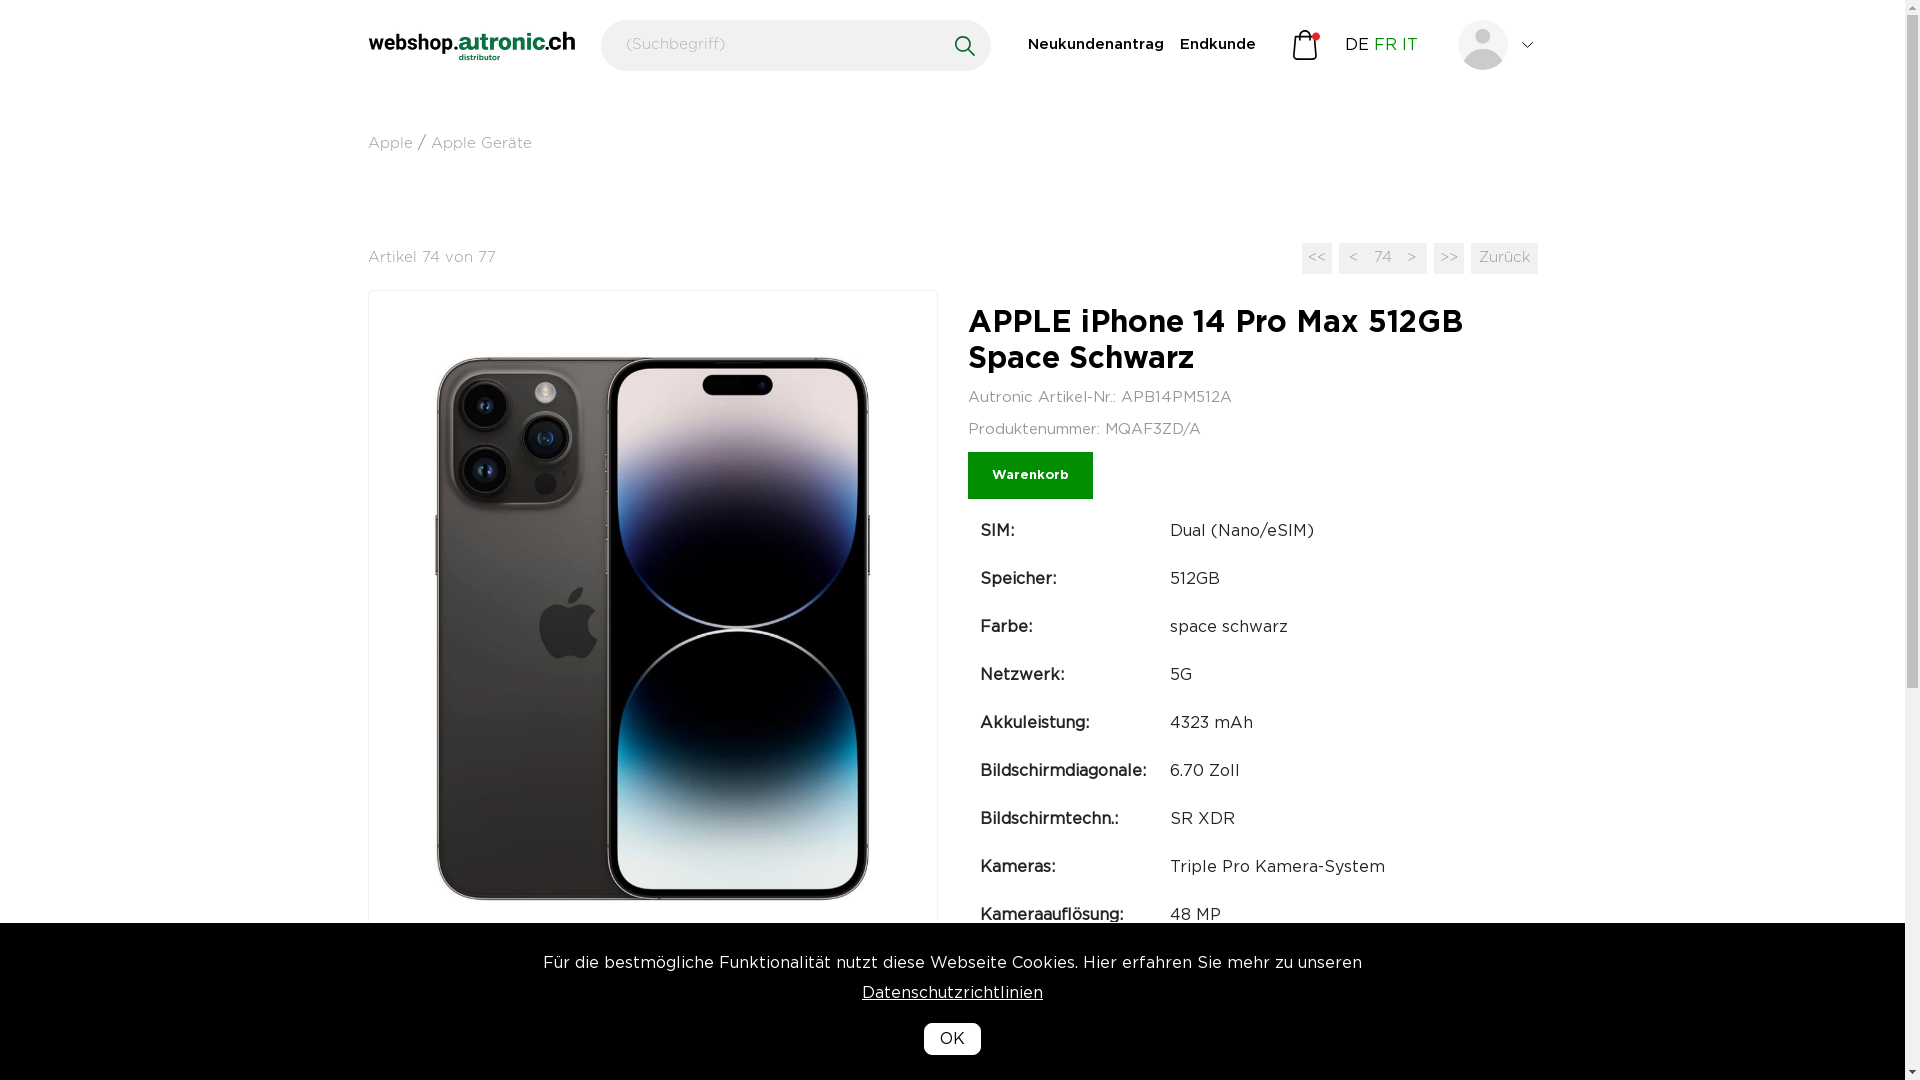 This screenshot has height=1080, width=1920. I want to click on 74, so click(1383, 258).